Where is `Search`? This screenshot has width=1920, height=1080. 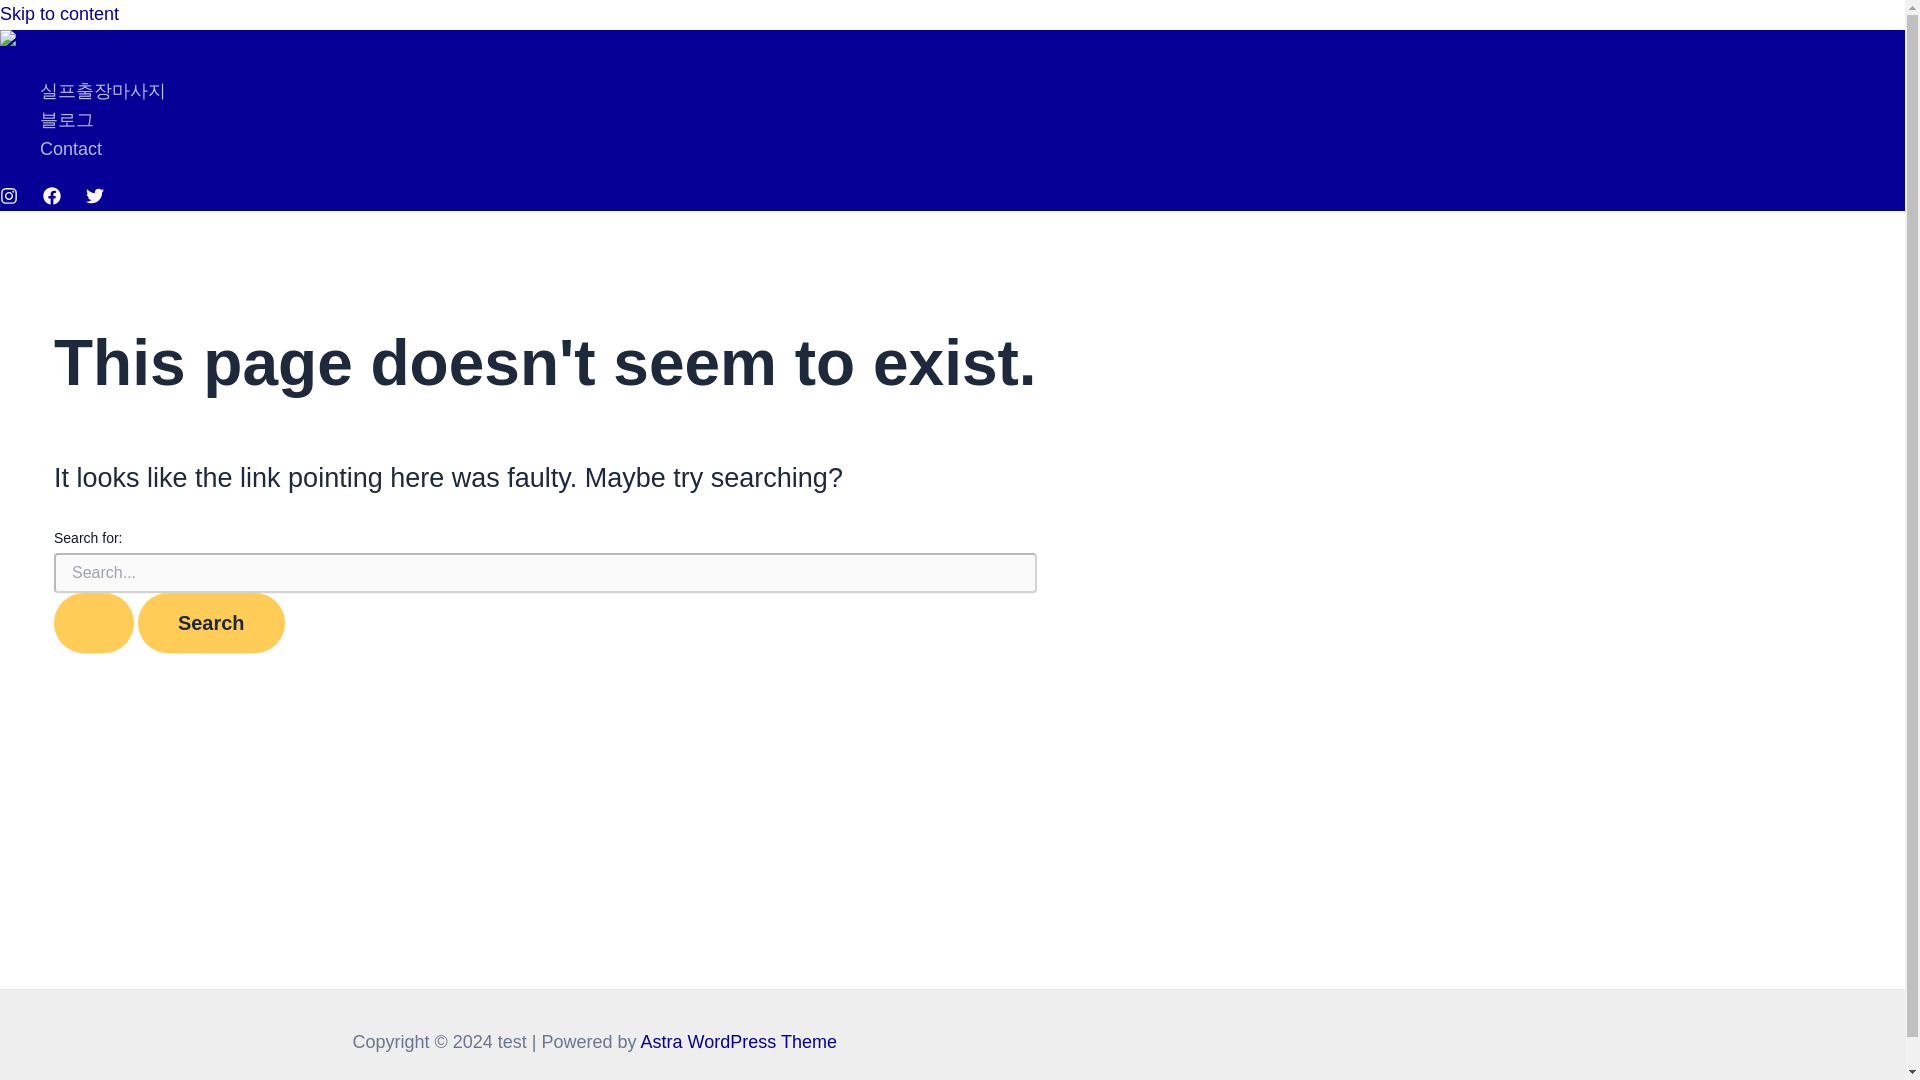 Search is located at coordinates (211, 622).